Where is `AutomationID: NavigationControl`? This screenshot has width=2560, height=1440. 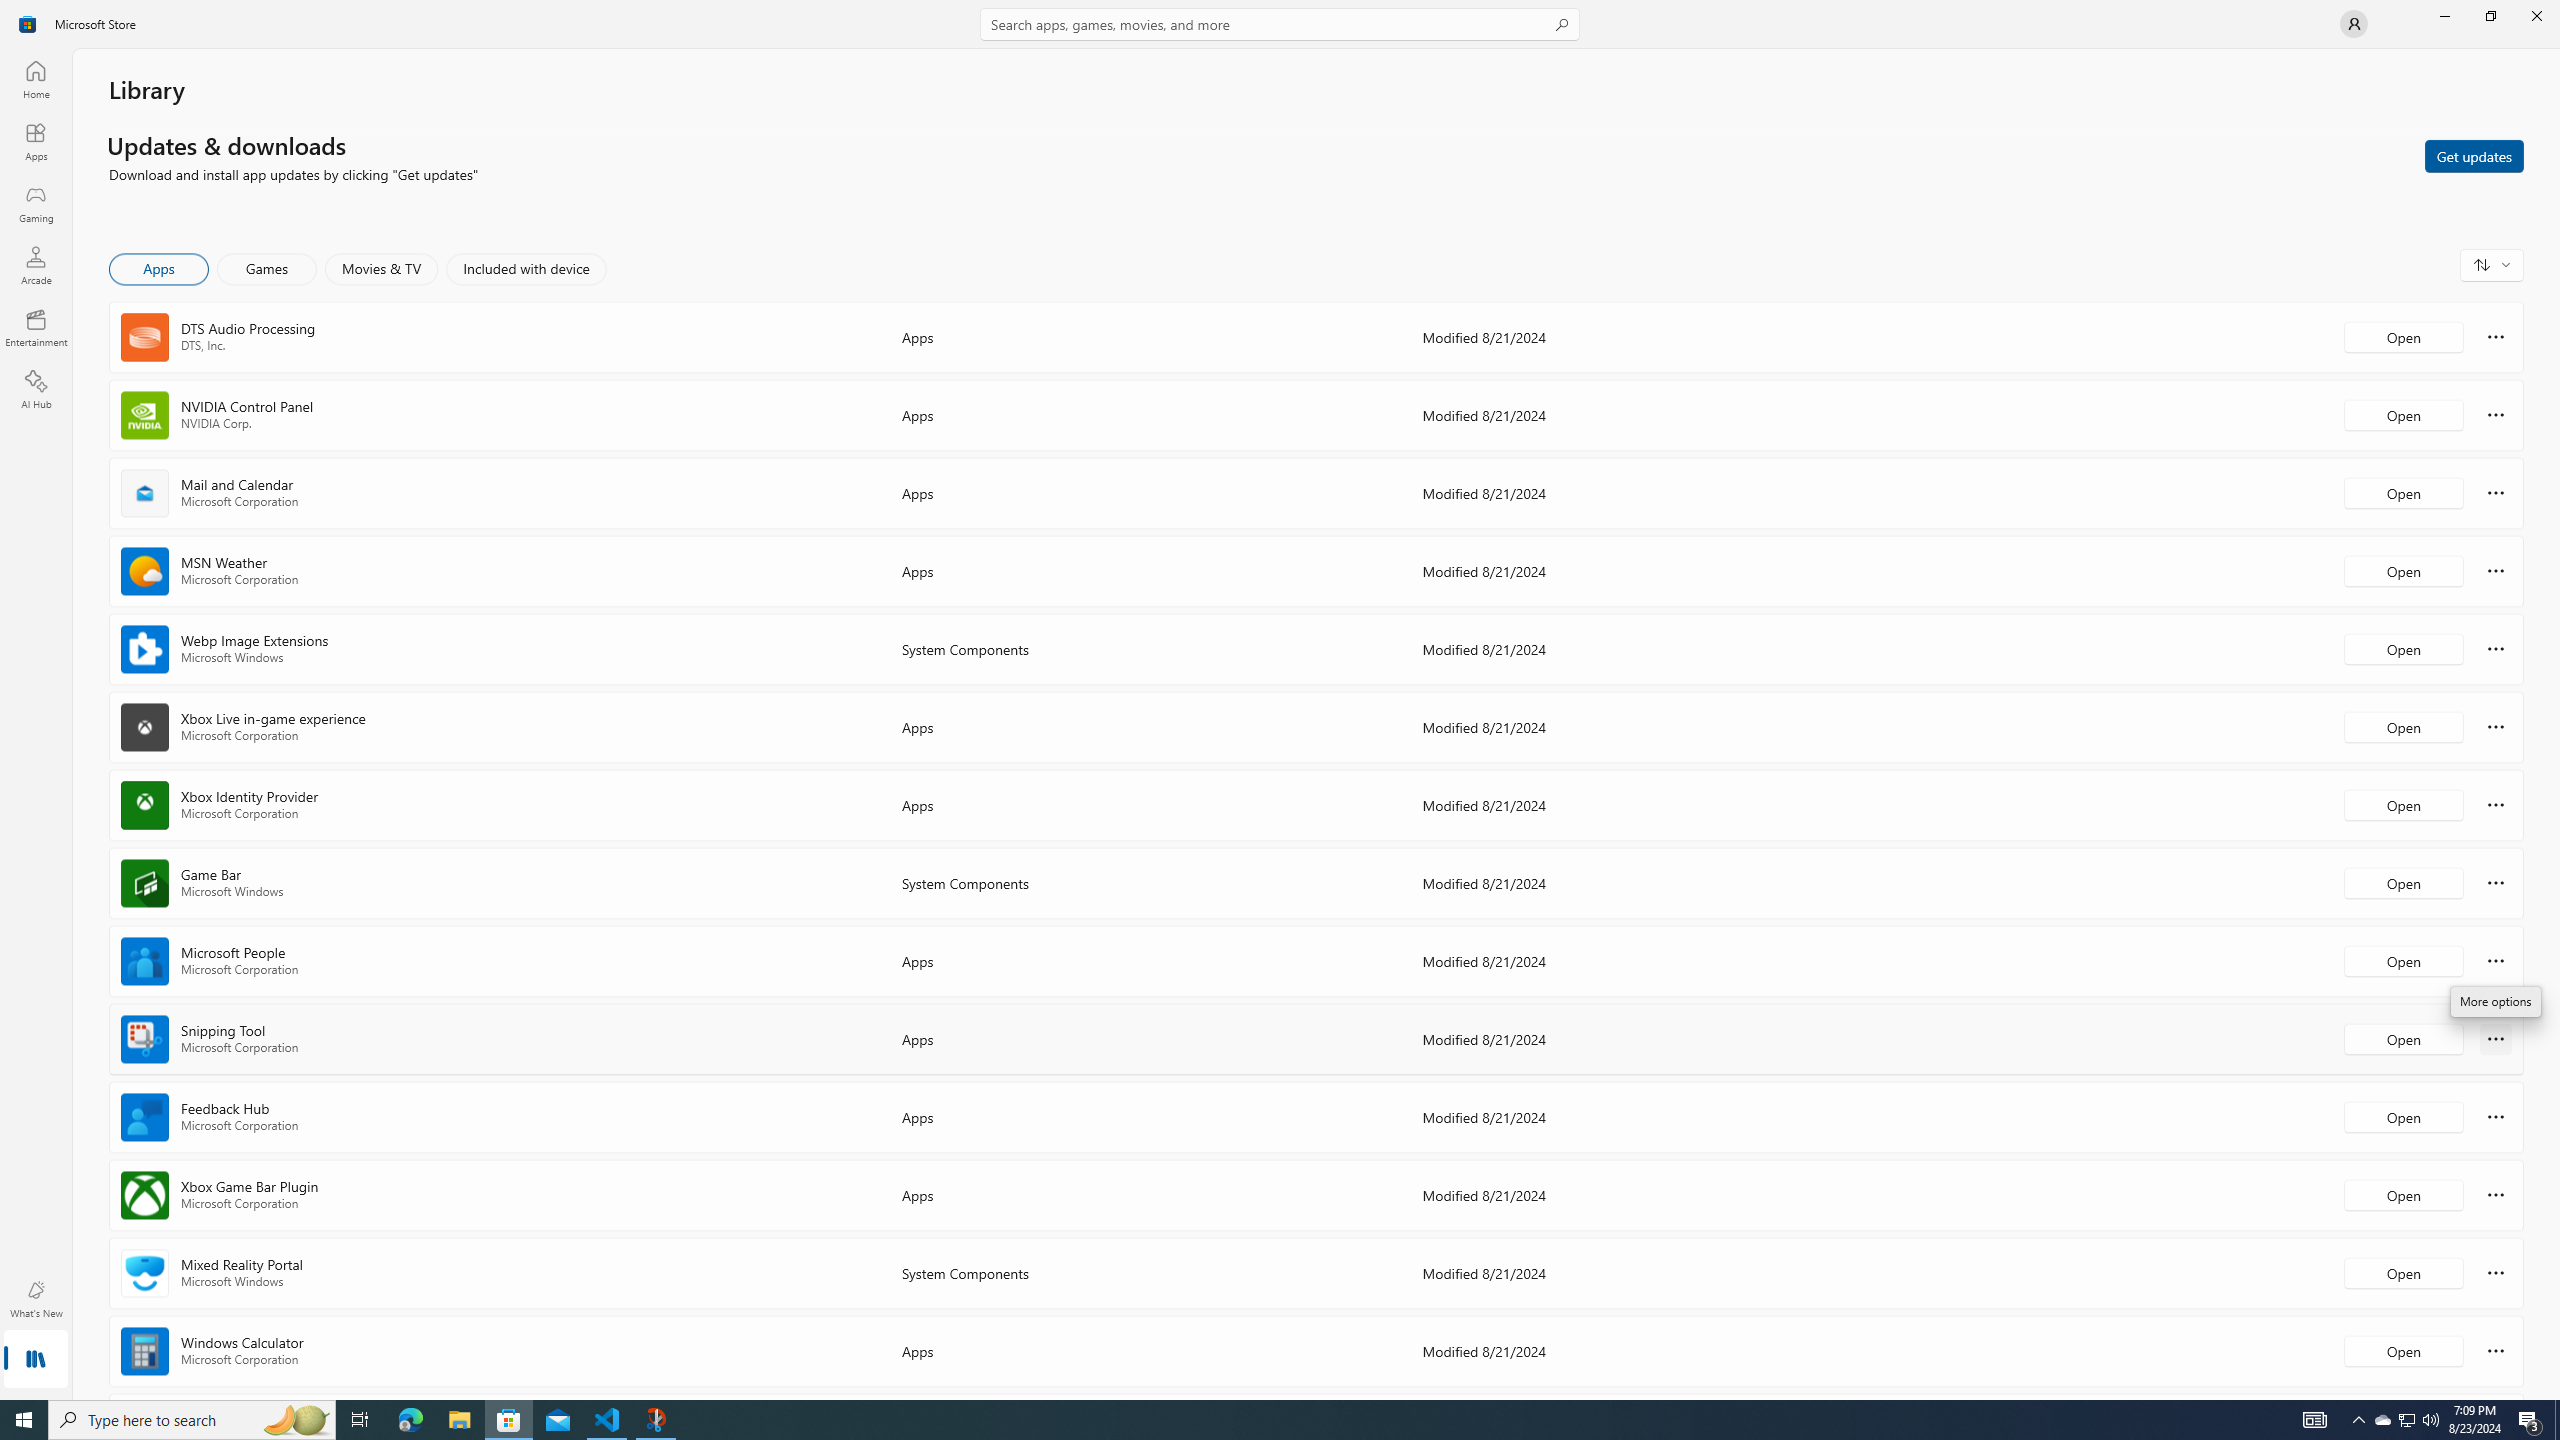
AutomationID: NavigationControl is located at coordinates (1280, 700).